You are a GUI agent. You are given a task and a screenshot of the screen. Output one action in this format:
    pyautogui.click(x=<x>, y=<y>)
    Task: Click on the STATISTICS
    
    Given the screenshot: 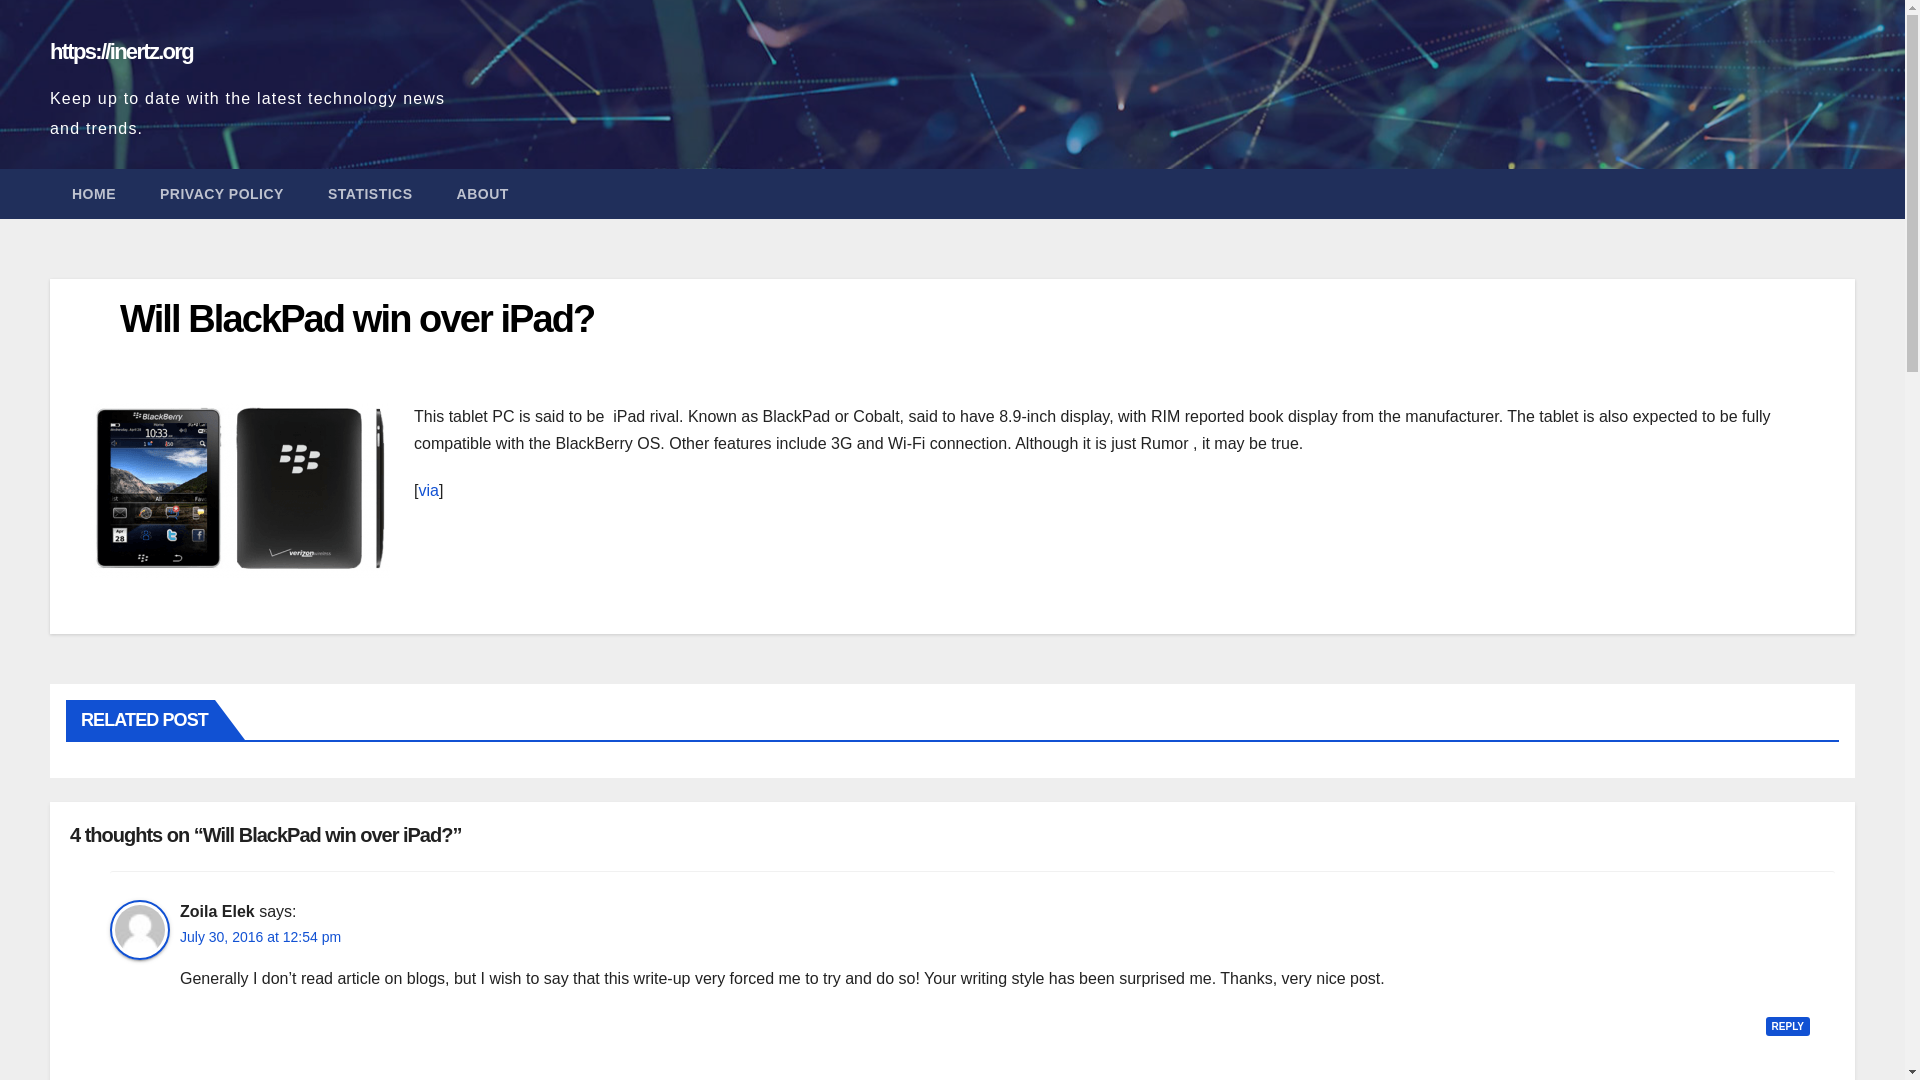 What is the action you would take?
    pyautogui.click(x=370, y=194)
    